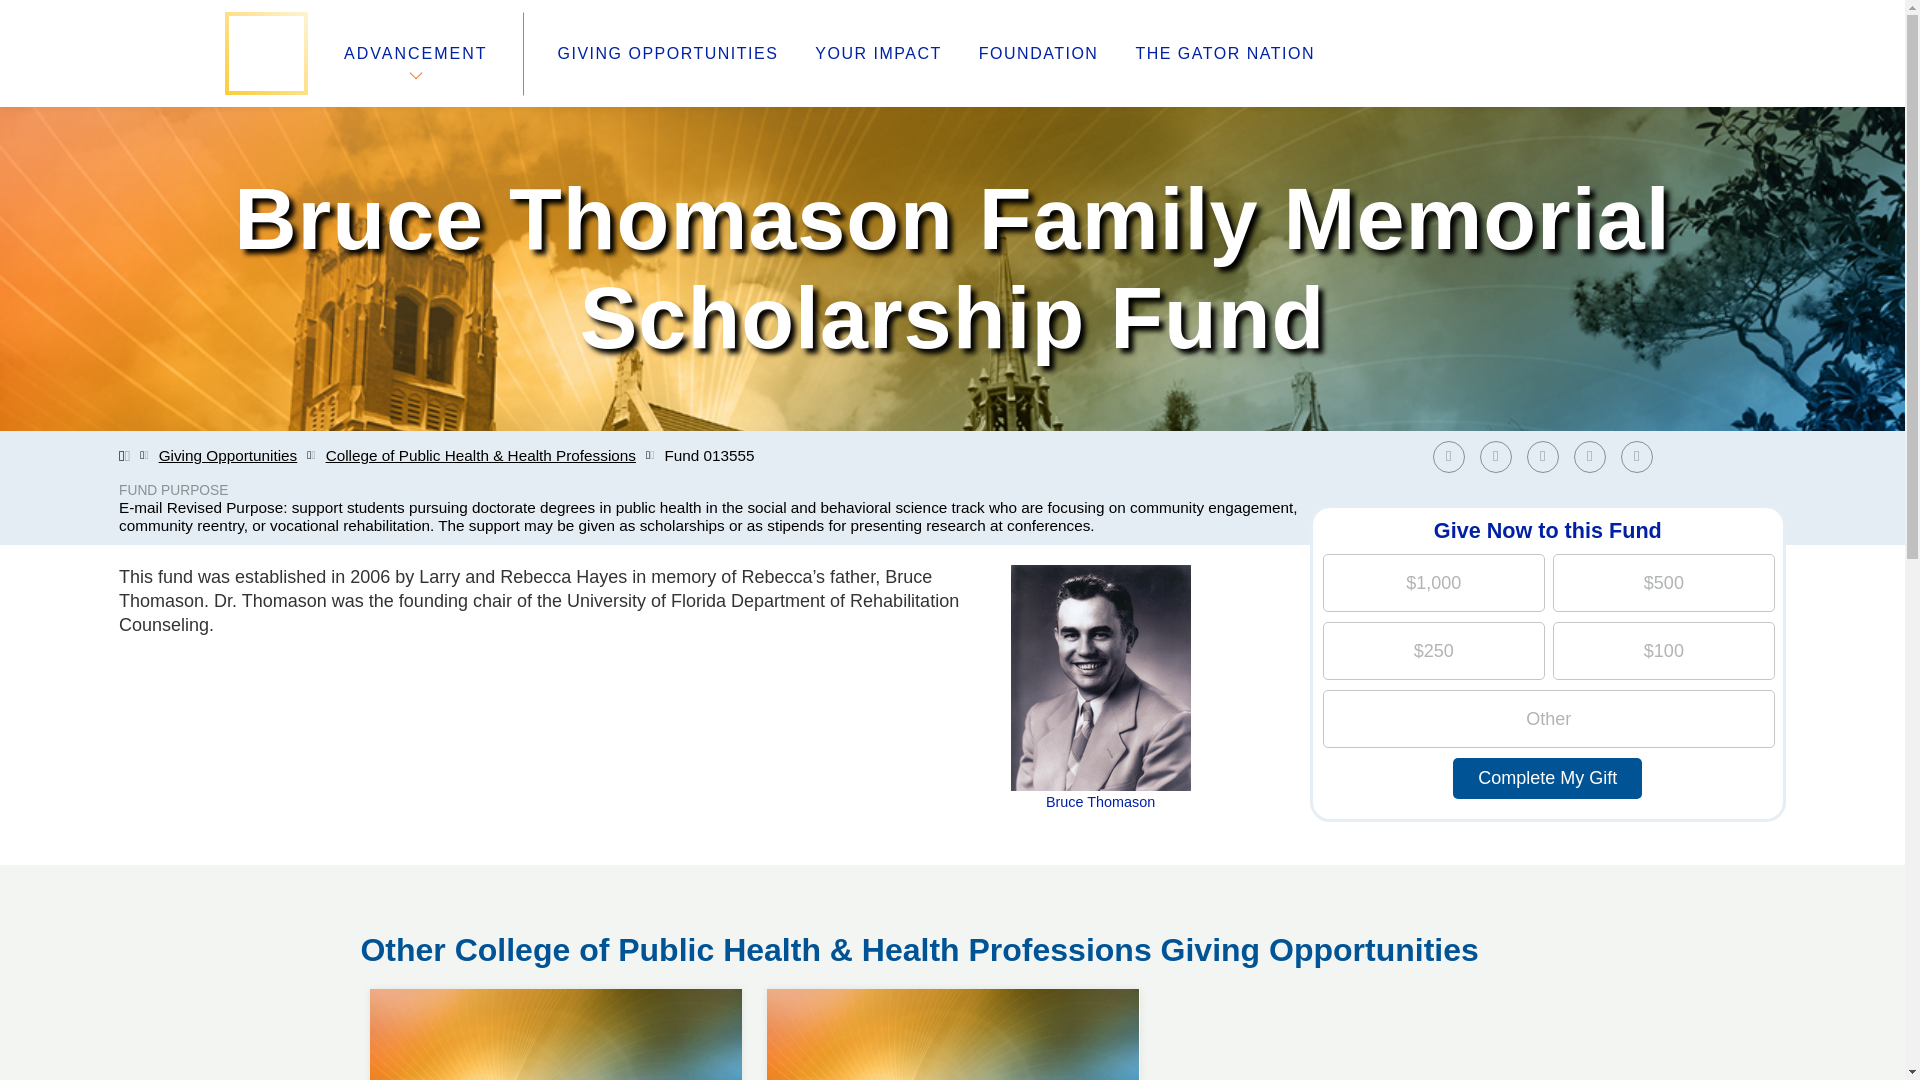  I want to click on Share on Reddit, so click(1595, 456).